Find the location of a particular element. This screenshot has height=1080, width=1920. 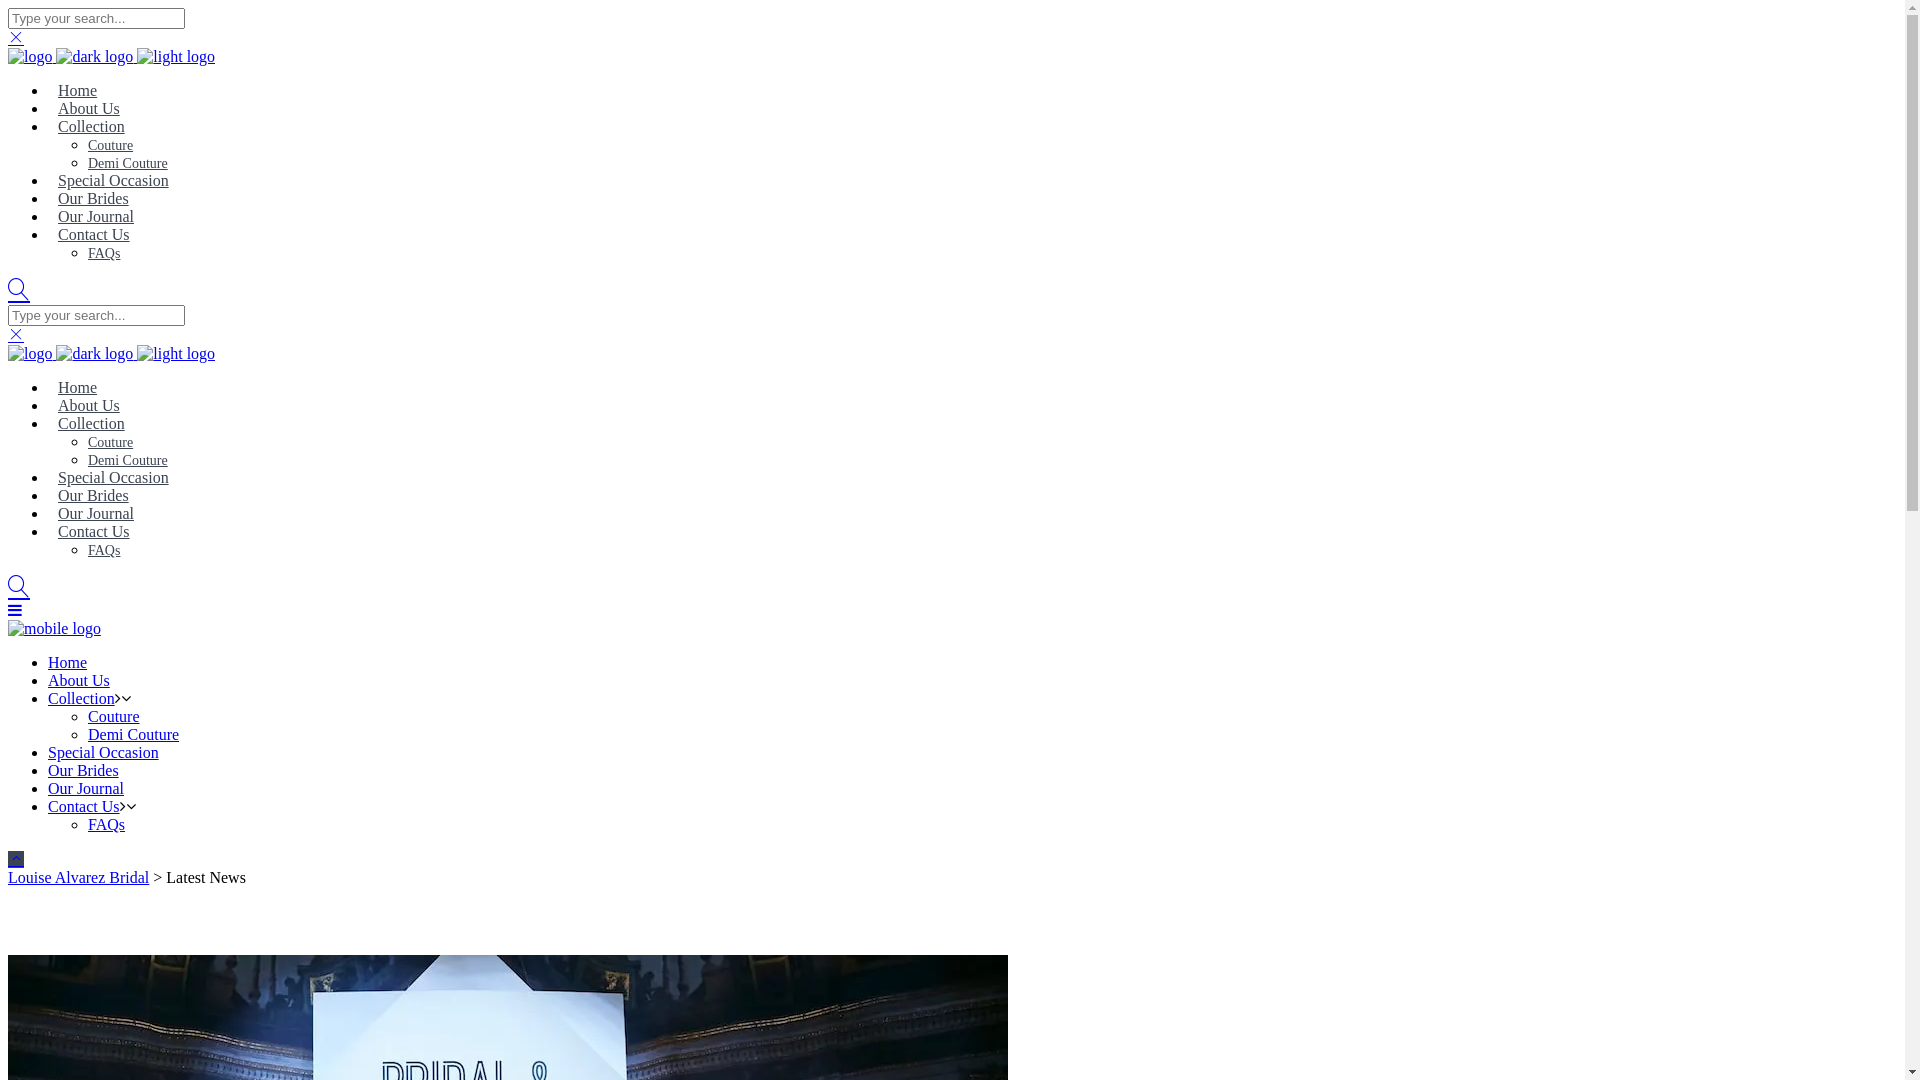

About Us is located at coordinates (89, 406).